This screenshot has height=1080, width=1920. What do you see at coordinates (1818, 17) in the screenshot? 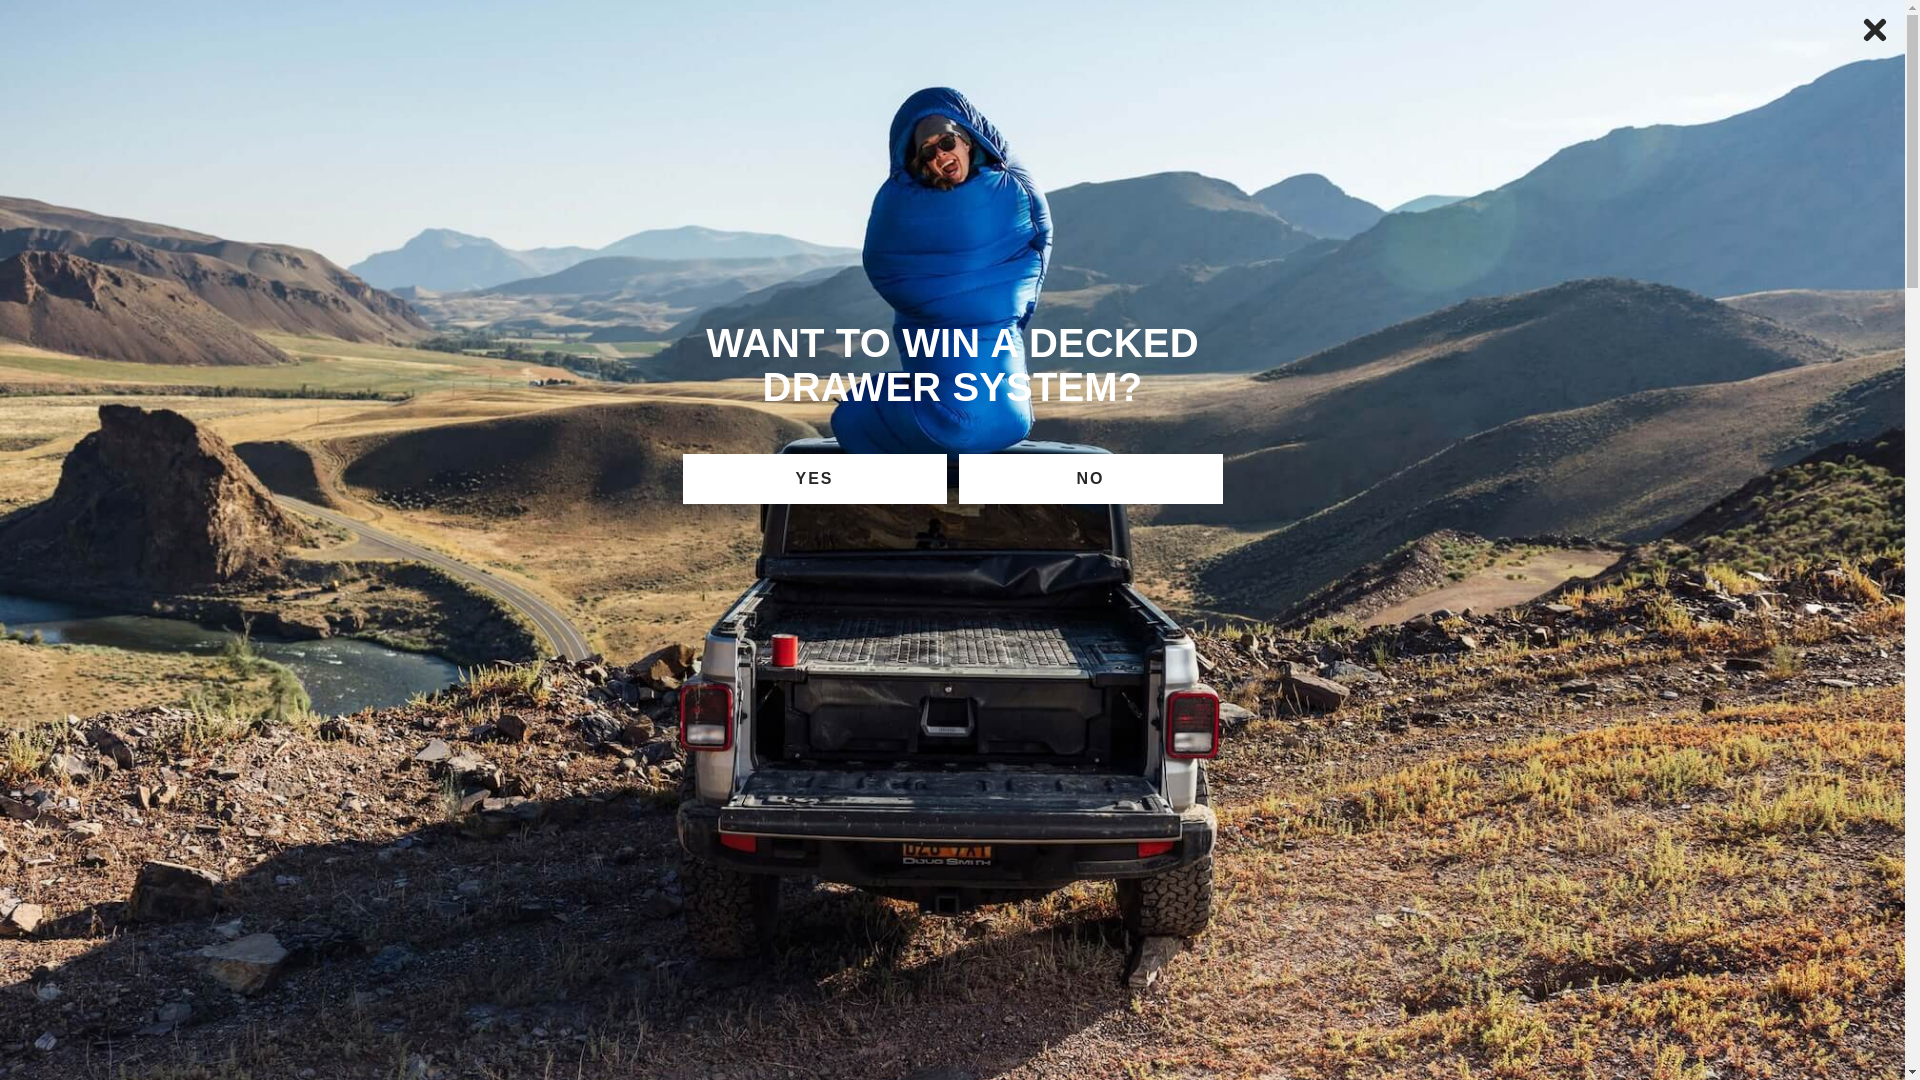
I see `Financing` at bounding box center [1818, 17].